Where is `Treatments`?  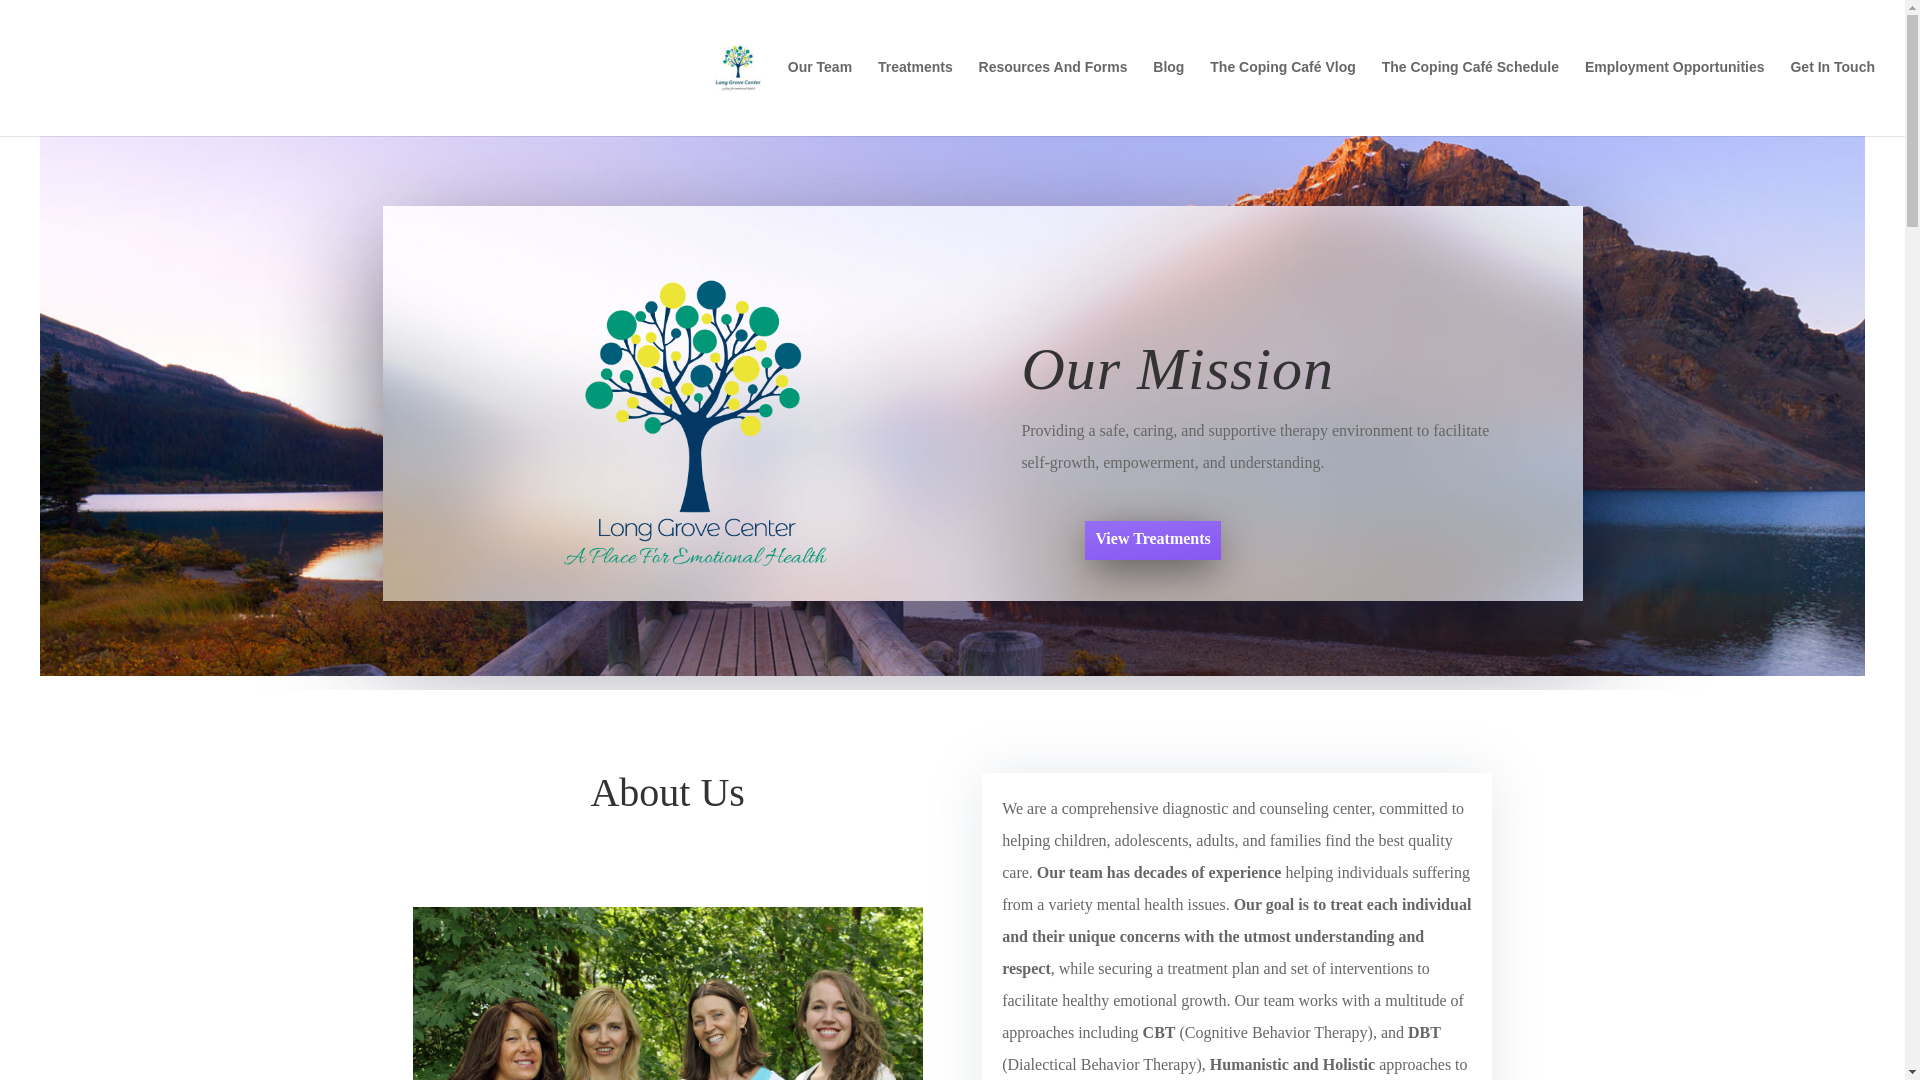 Treatments is located at coordinates (914, 88).